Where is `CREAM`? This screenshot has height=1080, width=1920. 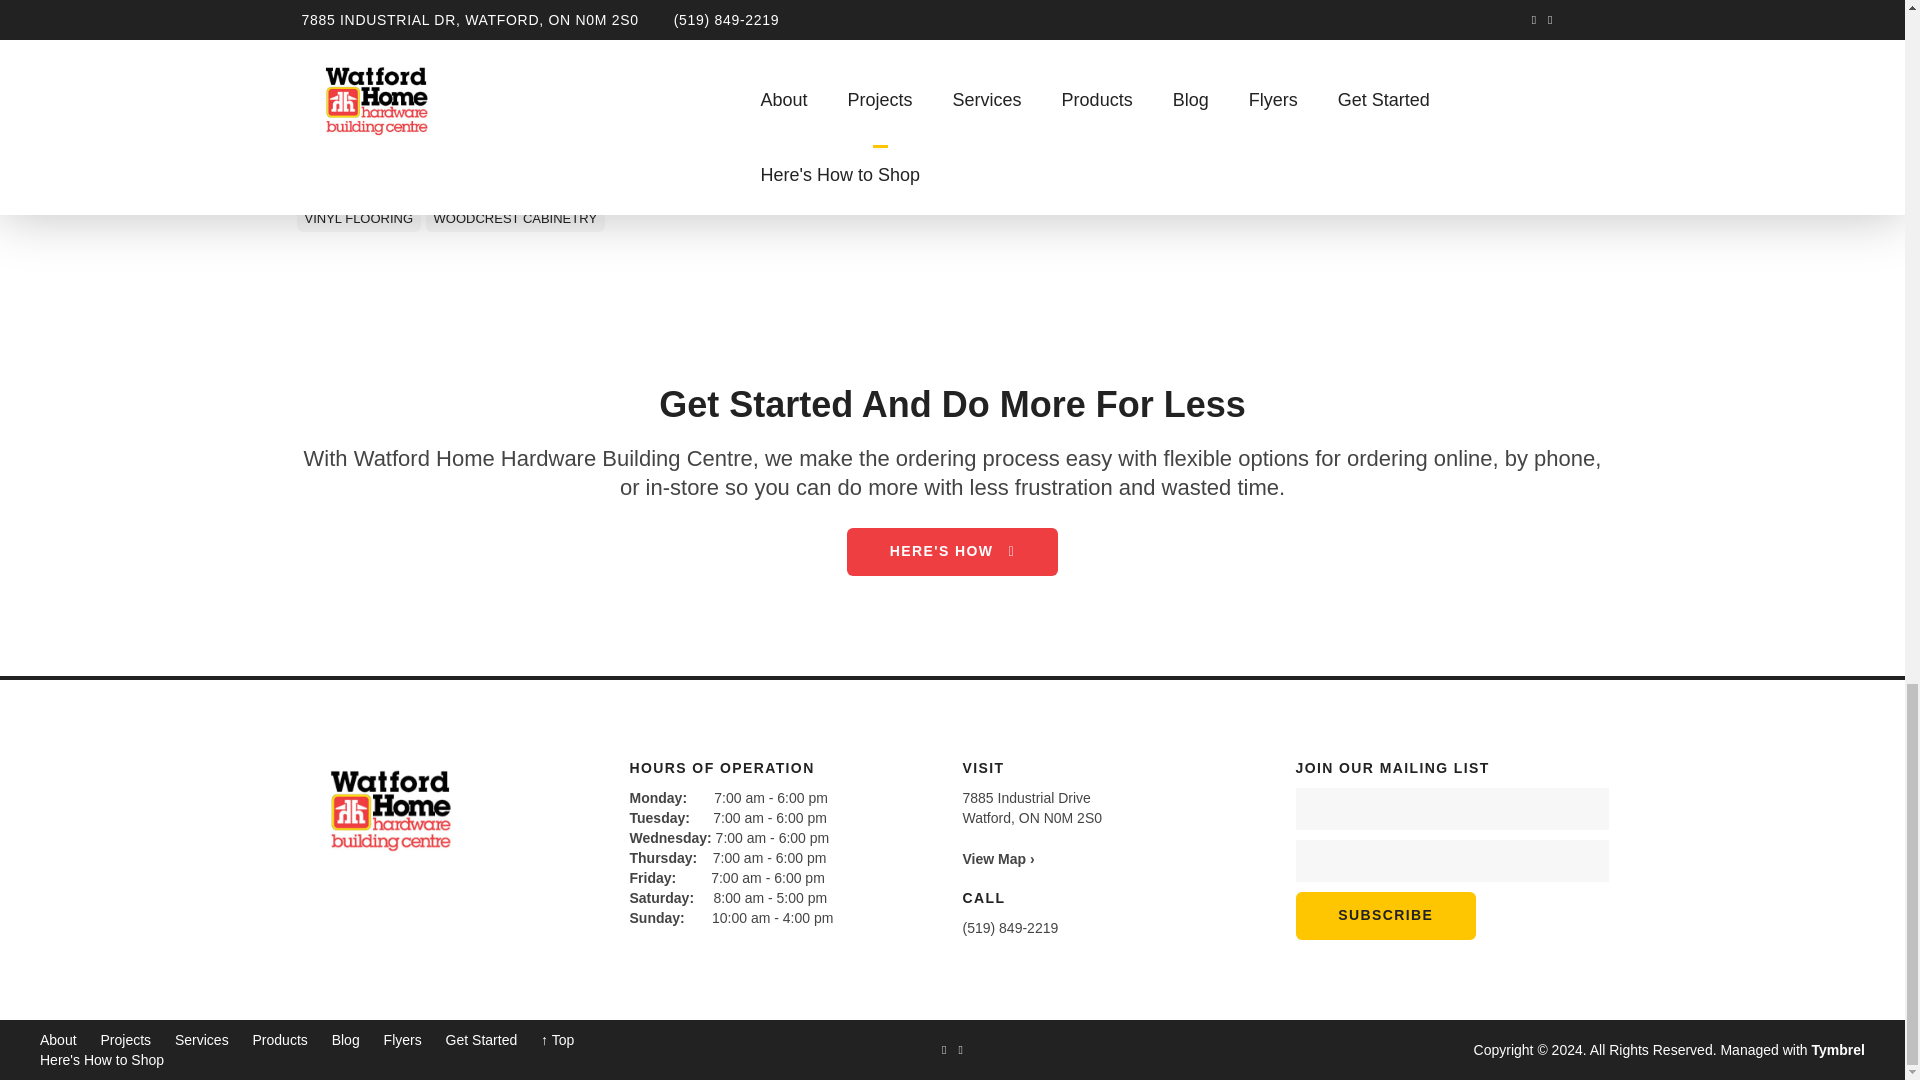 CREAM is located at coordinates (656, 189).